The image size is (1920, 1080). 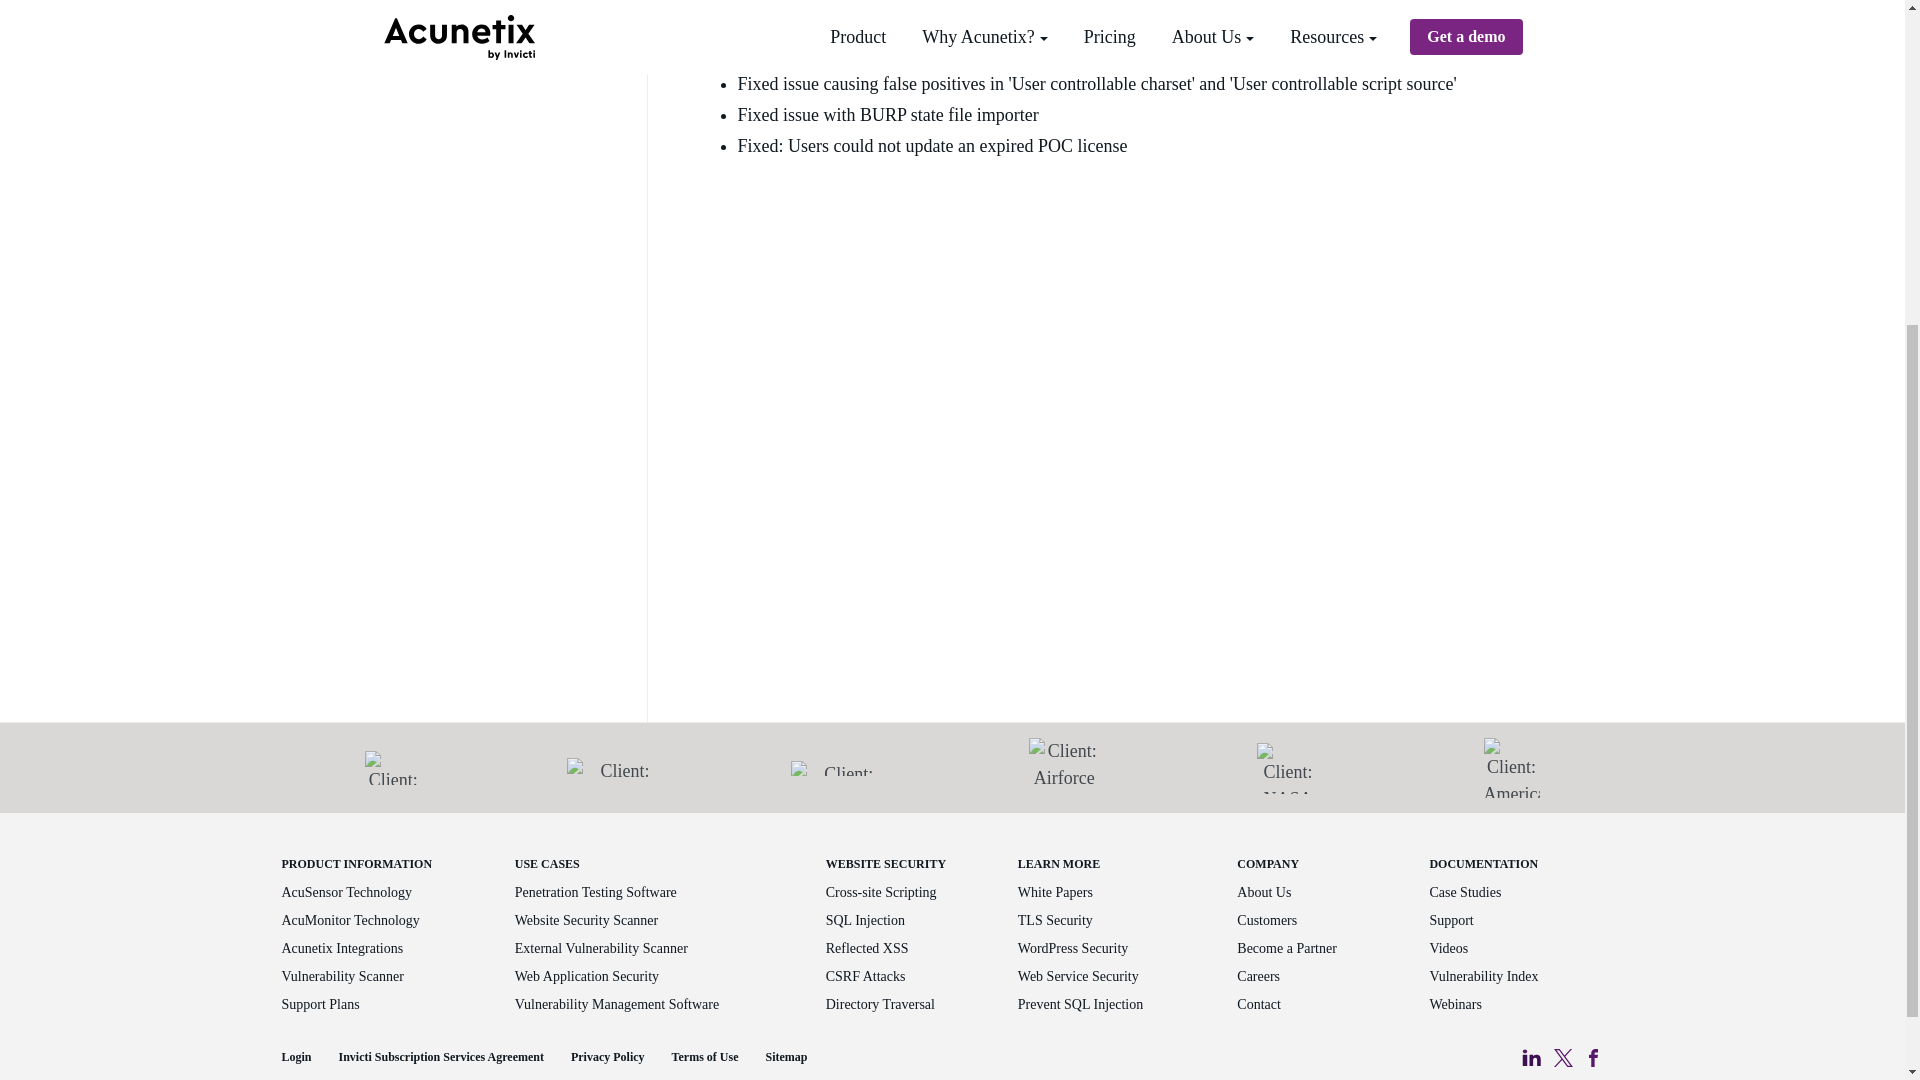 What do you see at coordinates (1064, 768) in the screenshot?
I see `Client: Airforce` at bounding box center [1064, 768].